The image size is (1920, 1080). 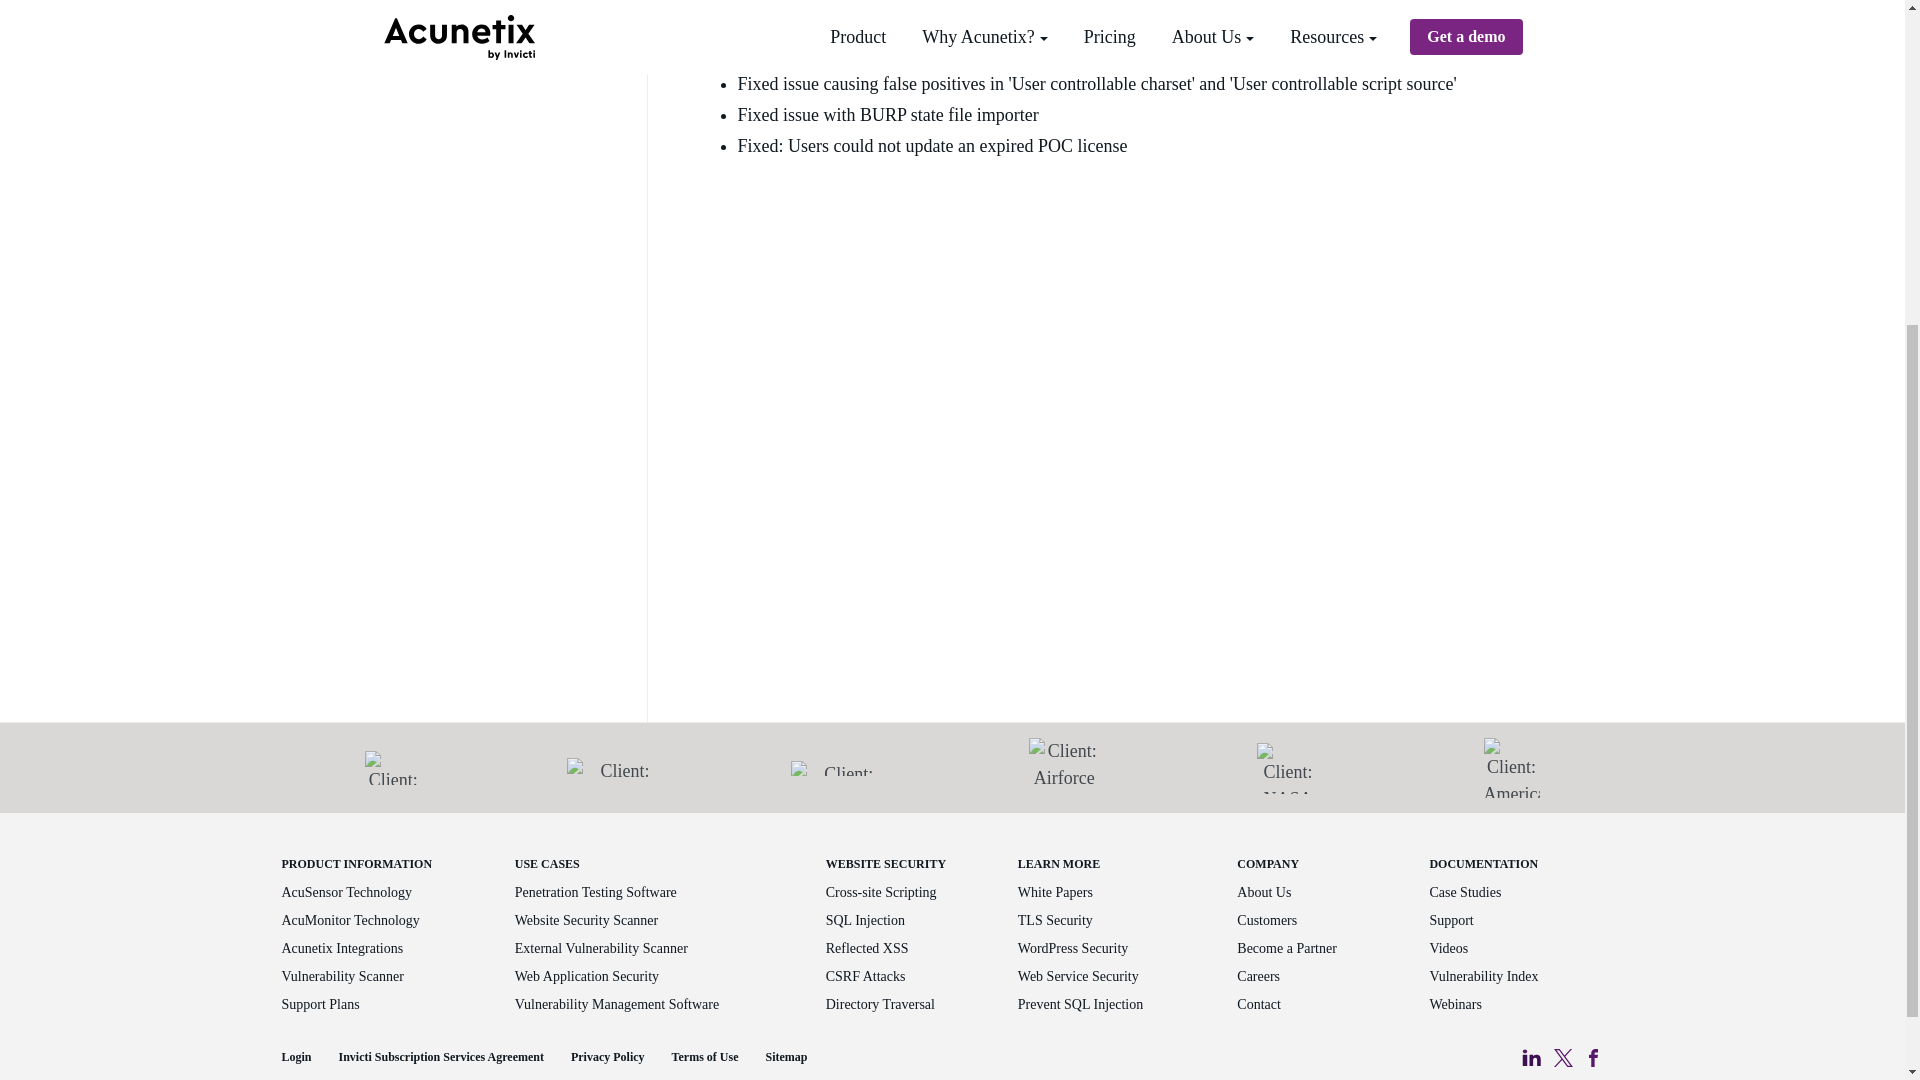 What do you see at coordinates (1064, 768) in the screenshot?
I see `Client: Airforce` at bounding box center [1064, 768].